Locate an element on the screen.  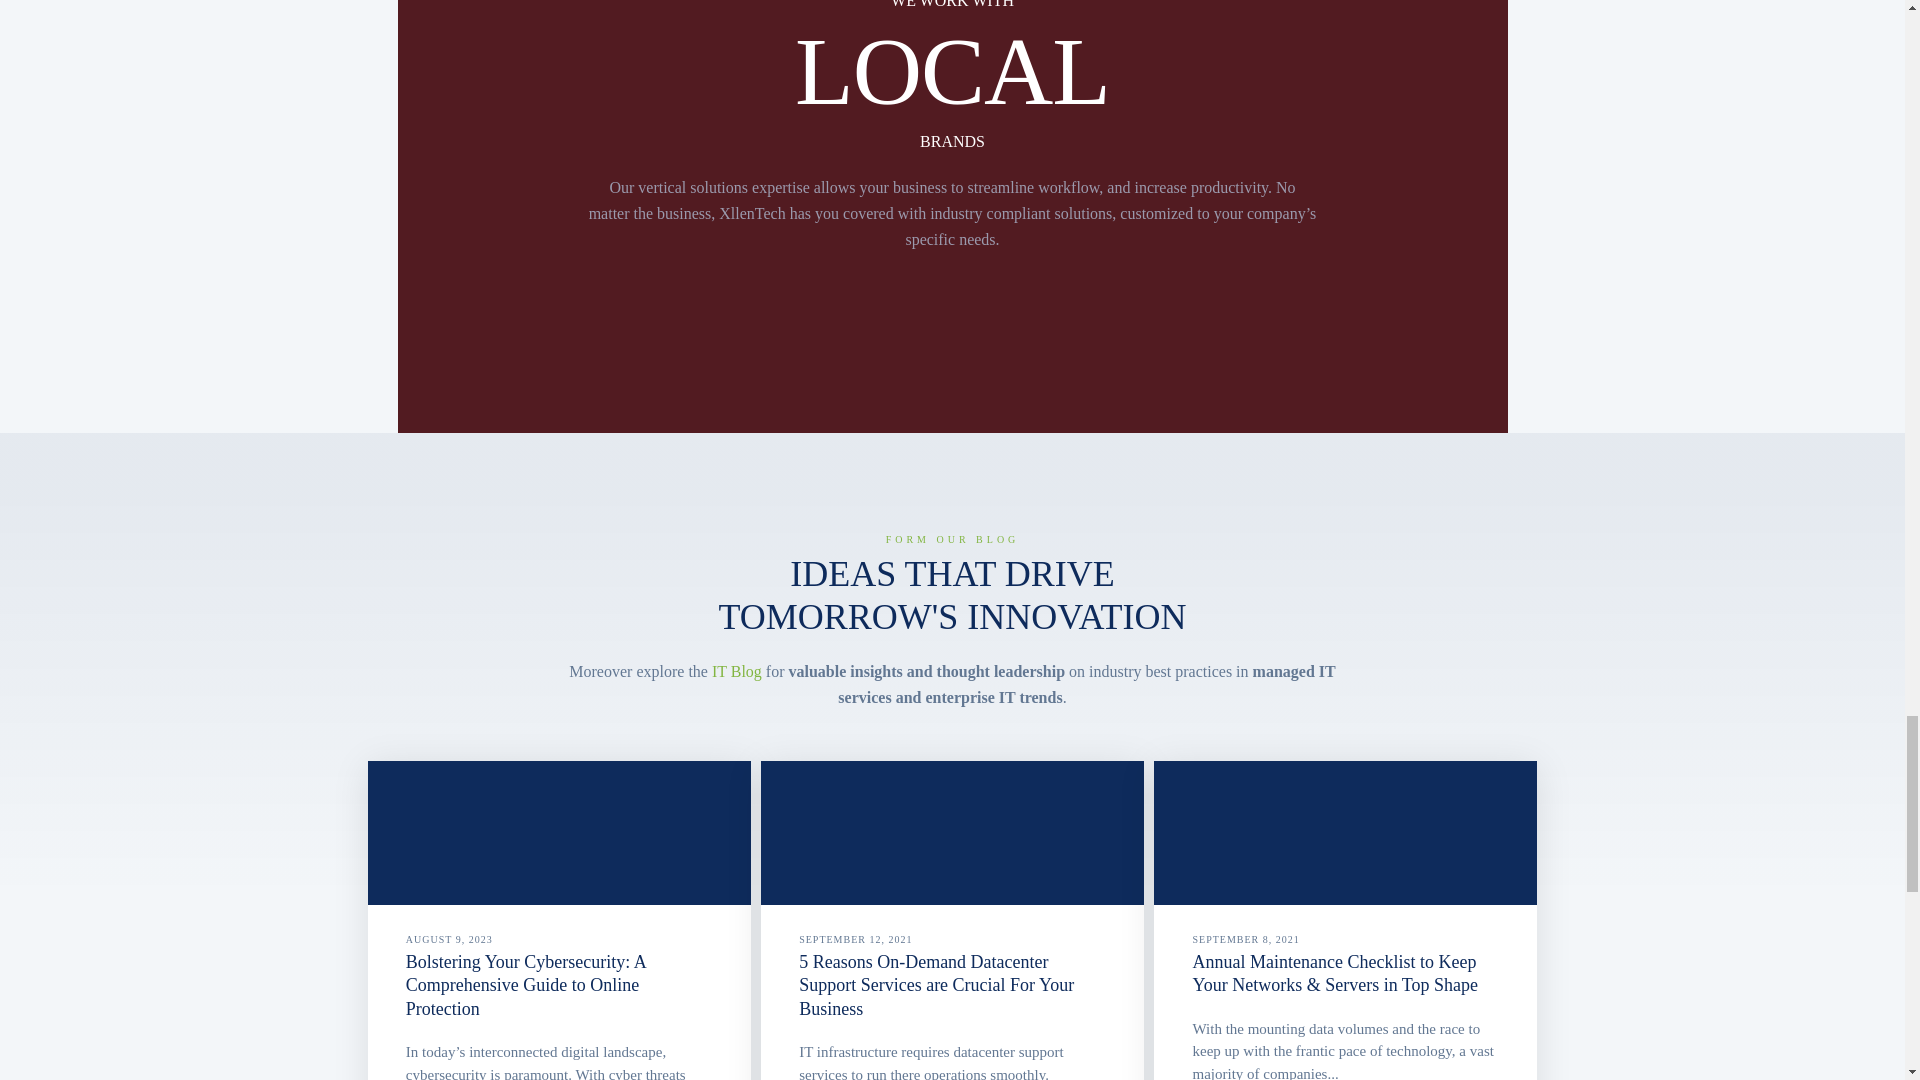
Stratum-Reservoir-Logo-gray is located at coordinates (952, 328).